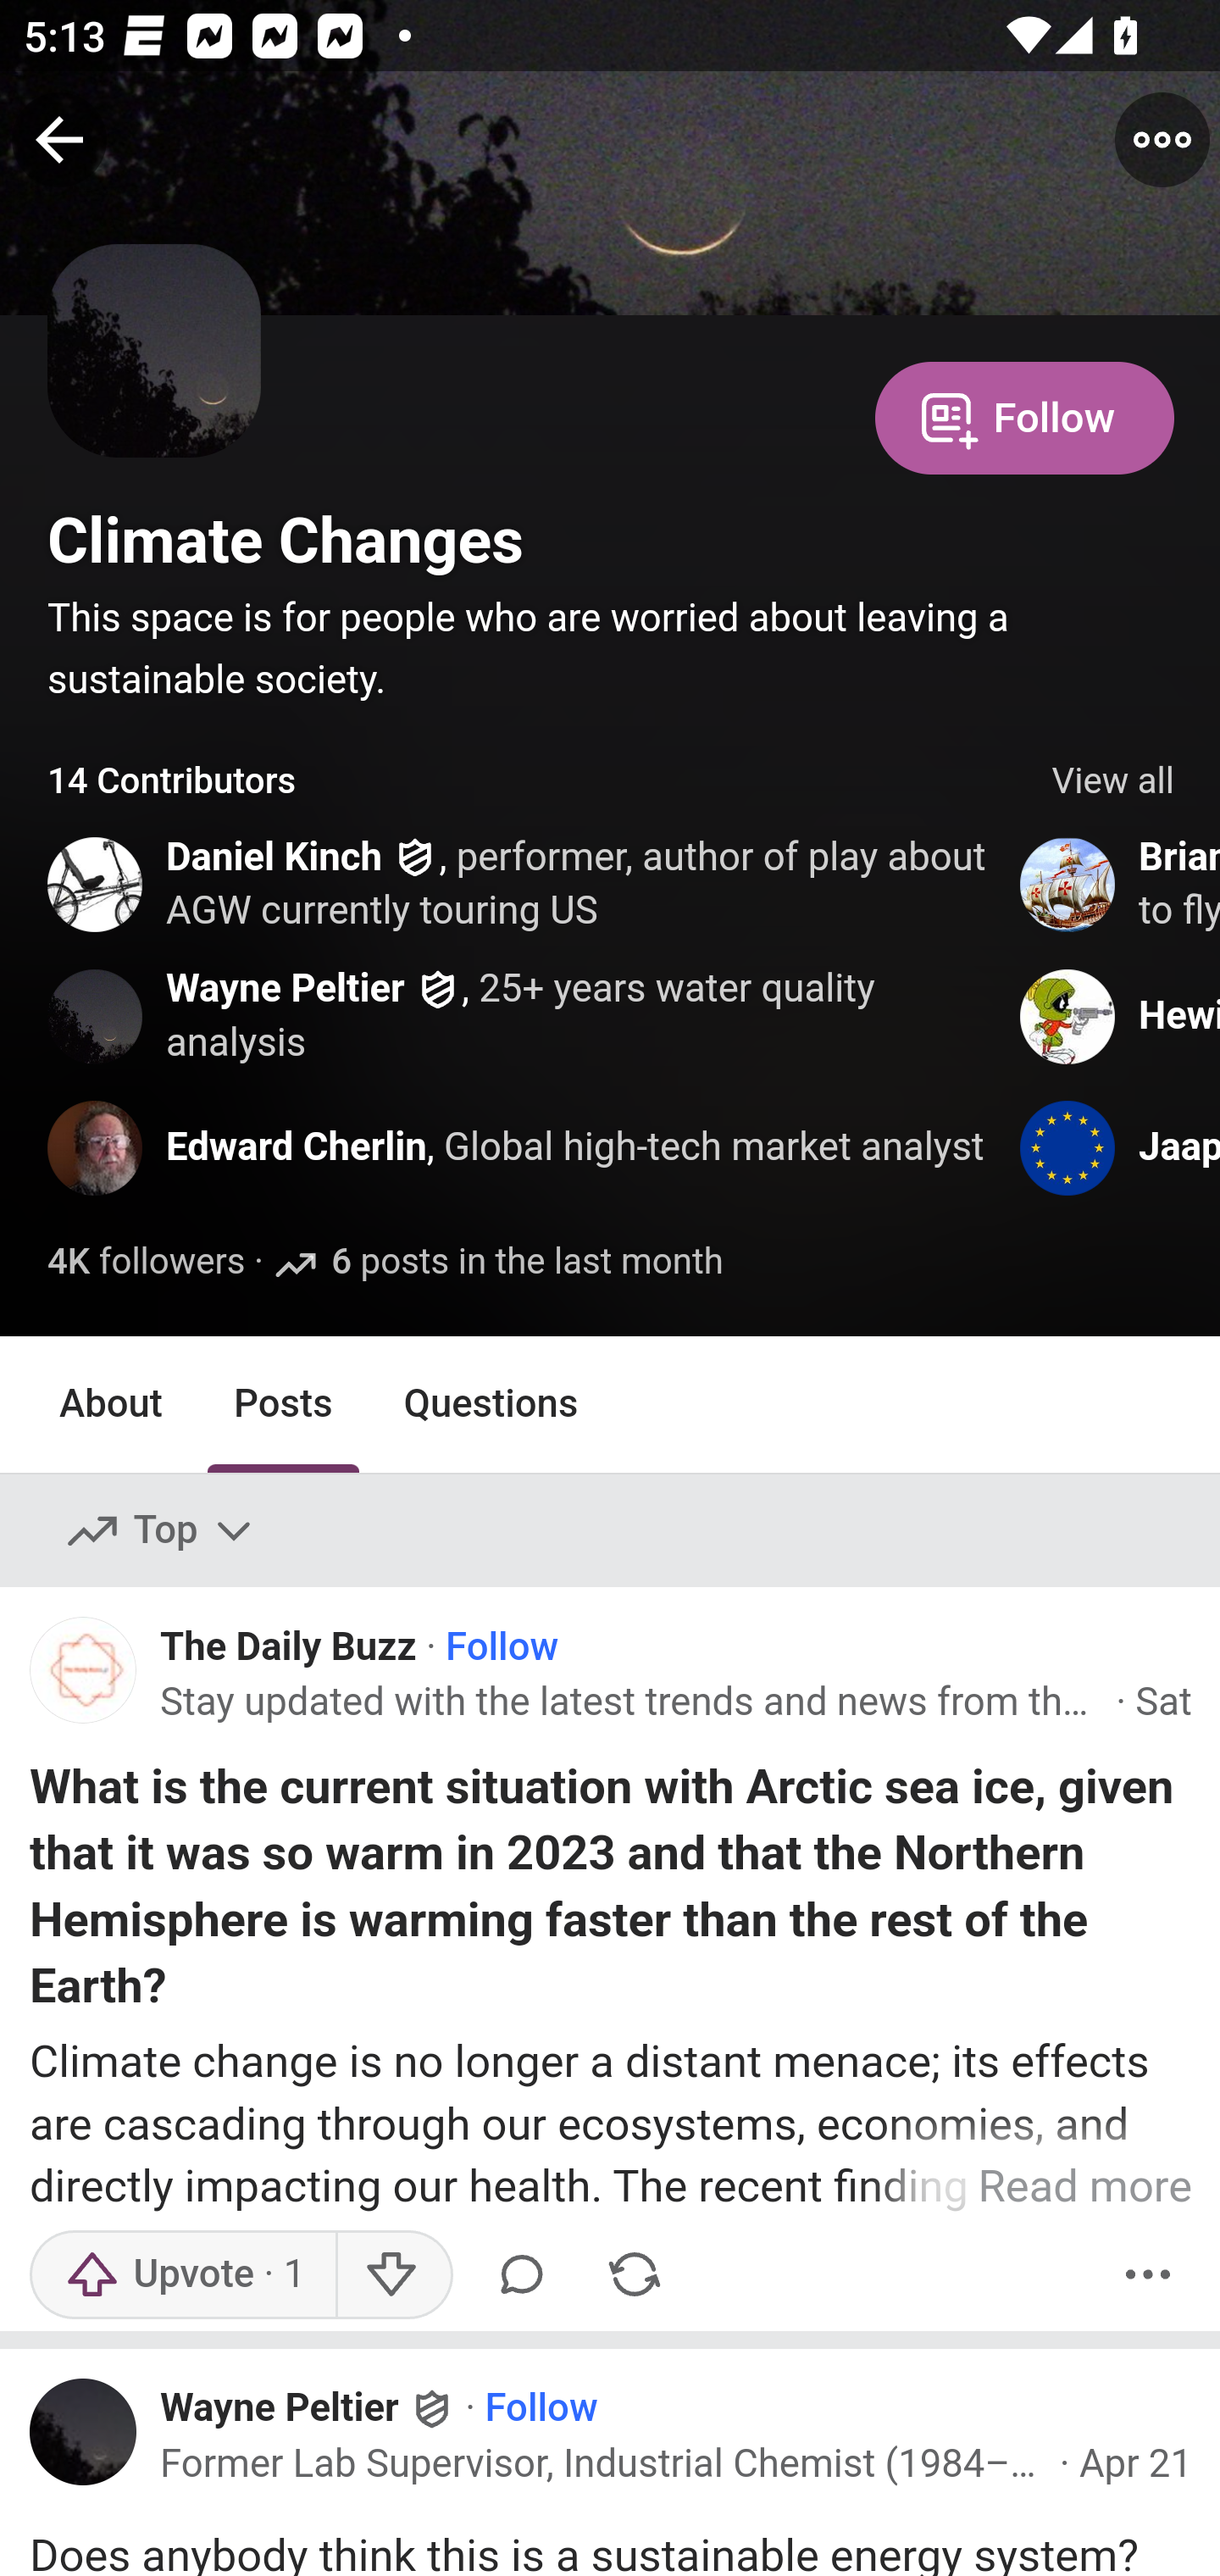 This screenshot has width=1220, height=2576. I want to click on Wayne Peltier, so click(286, 988).